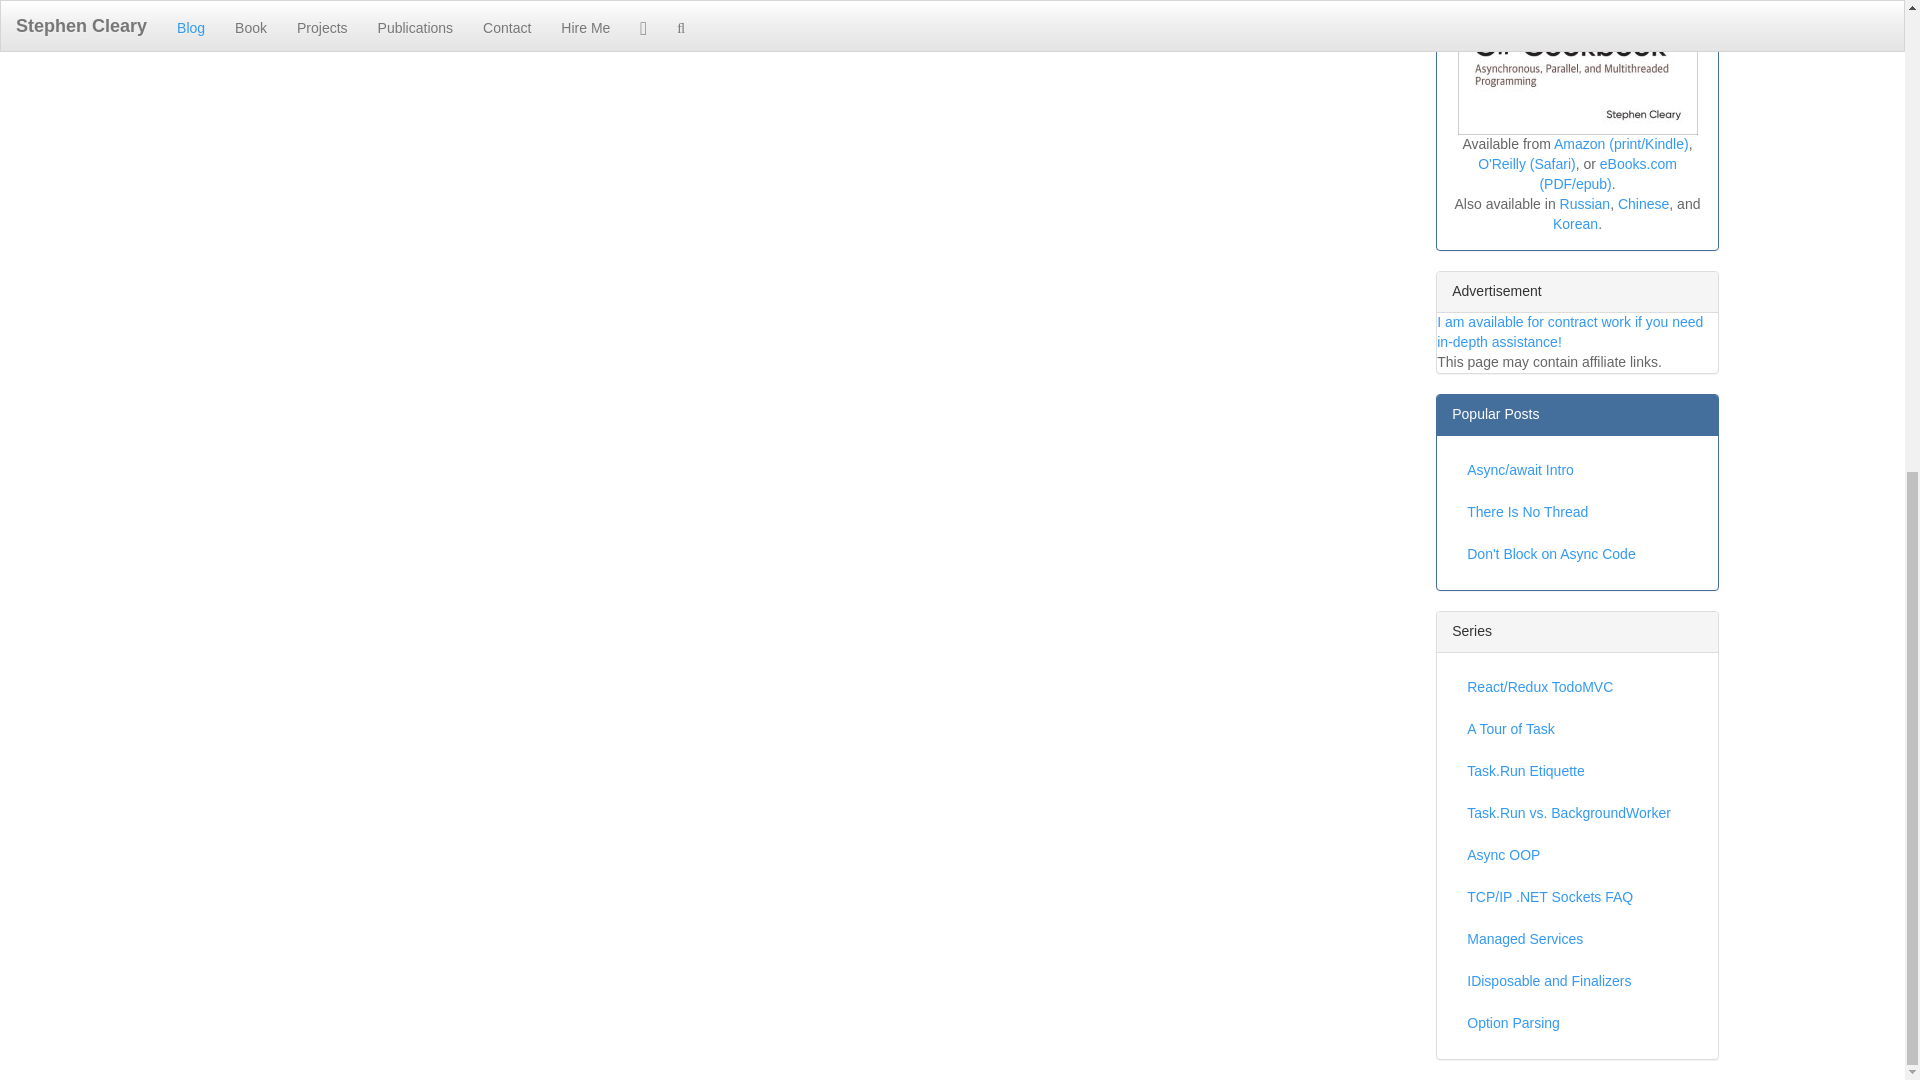  I want to click on Task.Run vs. BackgroundWorker, so click(1577, 813).